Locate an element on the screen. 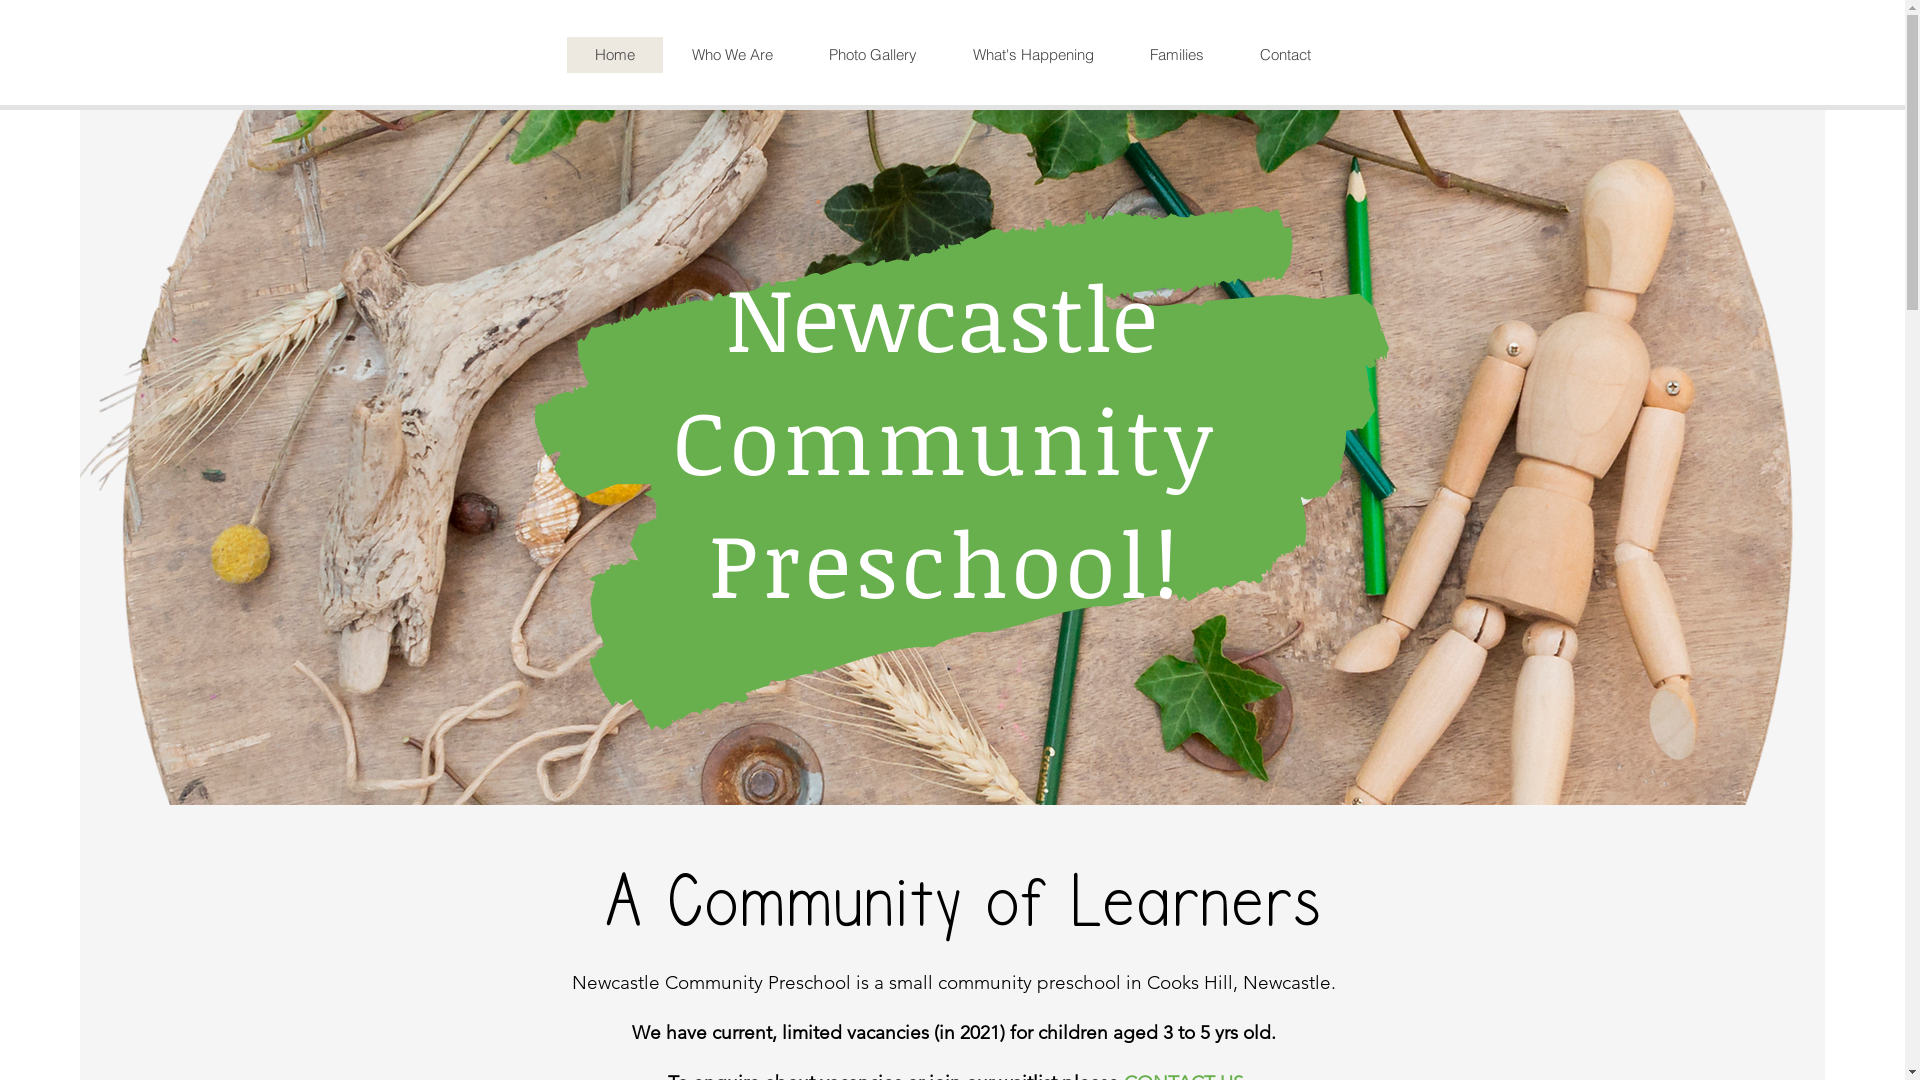 The height and width of the screenshot is (1080, 1920). What's Happening is located at coordinates (1032, 55).